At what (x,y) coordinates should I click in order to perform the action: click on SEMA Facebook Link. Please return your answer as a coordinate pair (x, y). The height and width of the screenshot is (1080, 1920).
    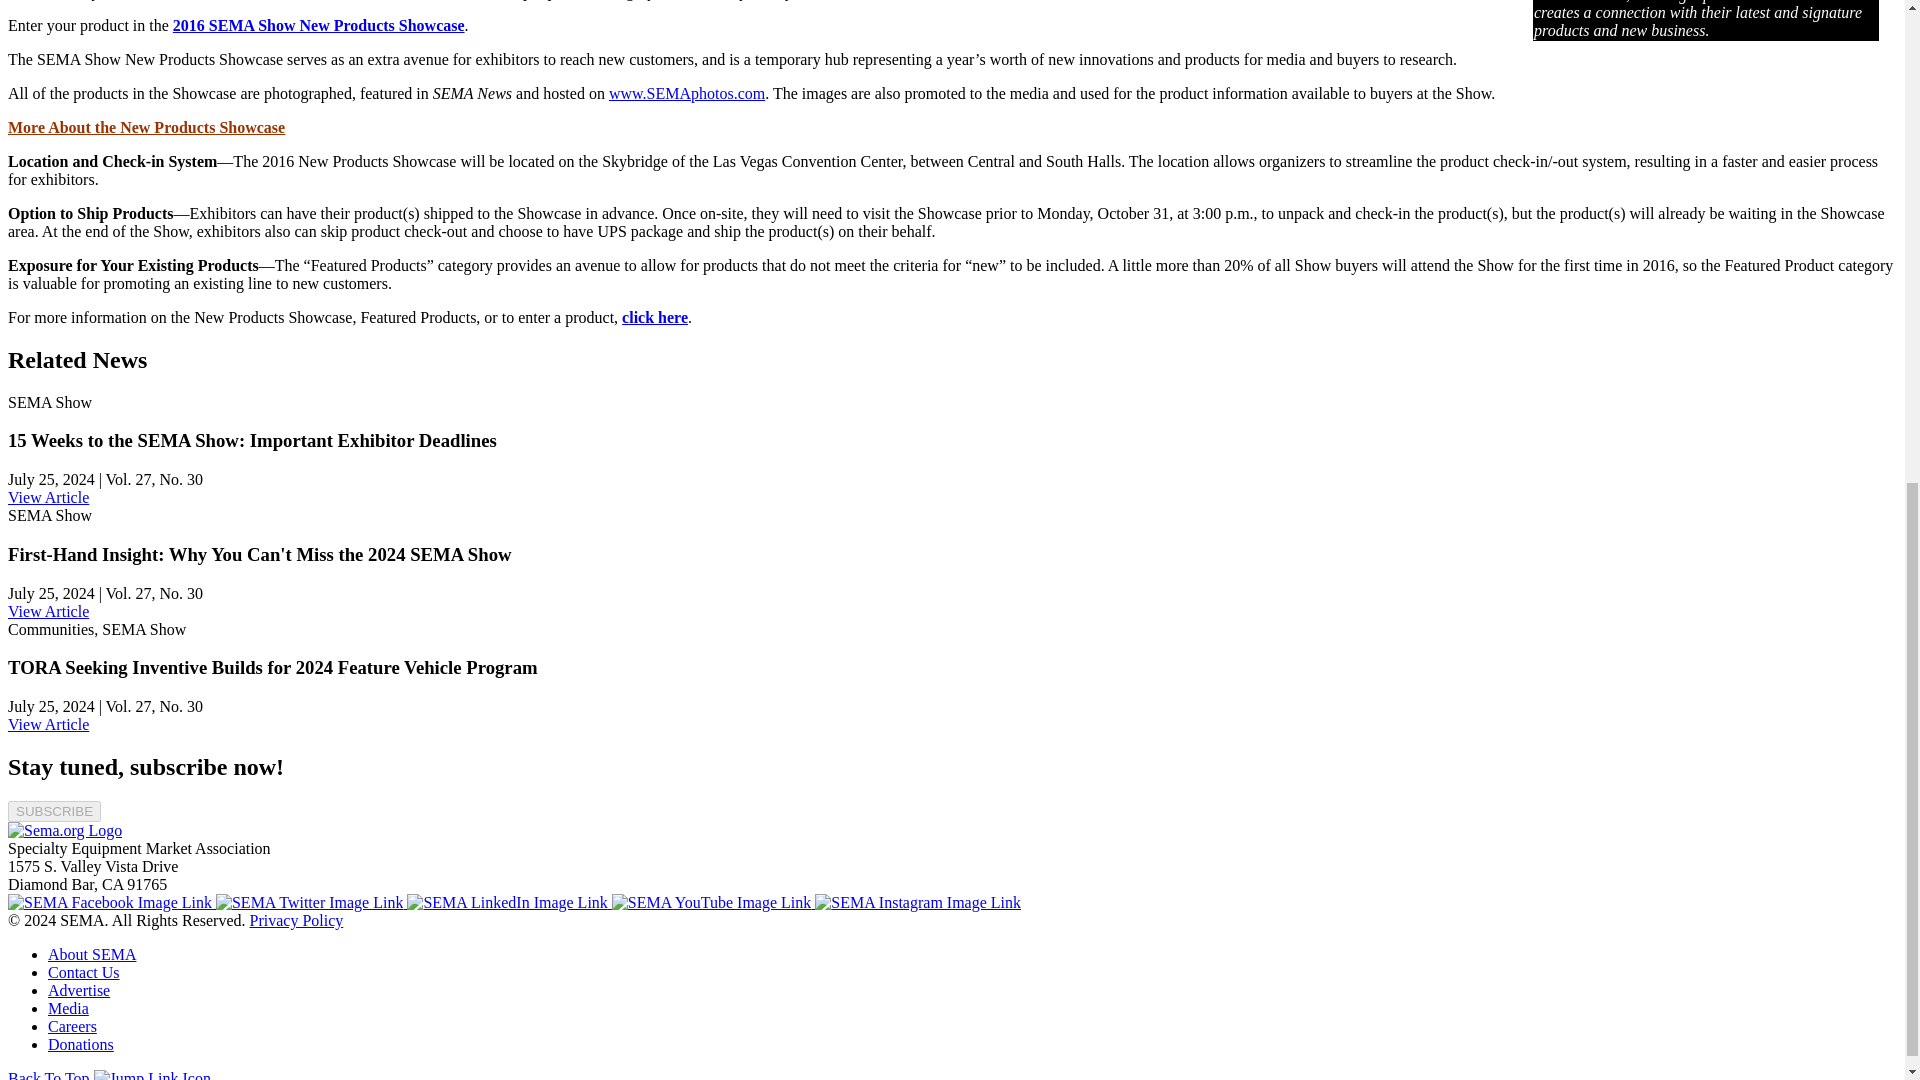
    Looking at the image, I should click on (111, 902).